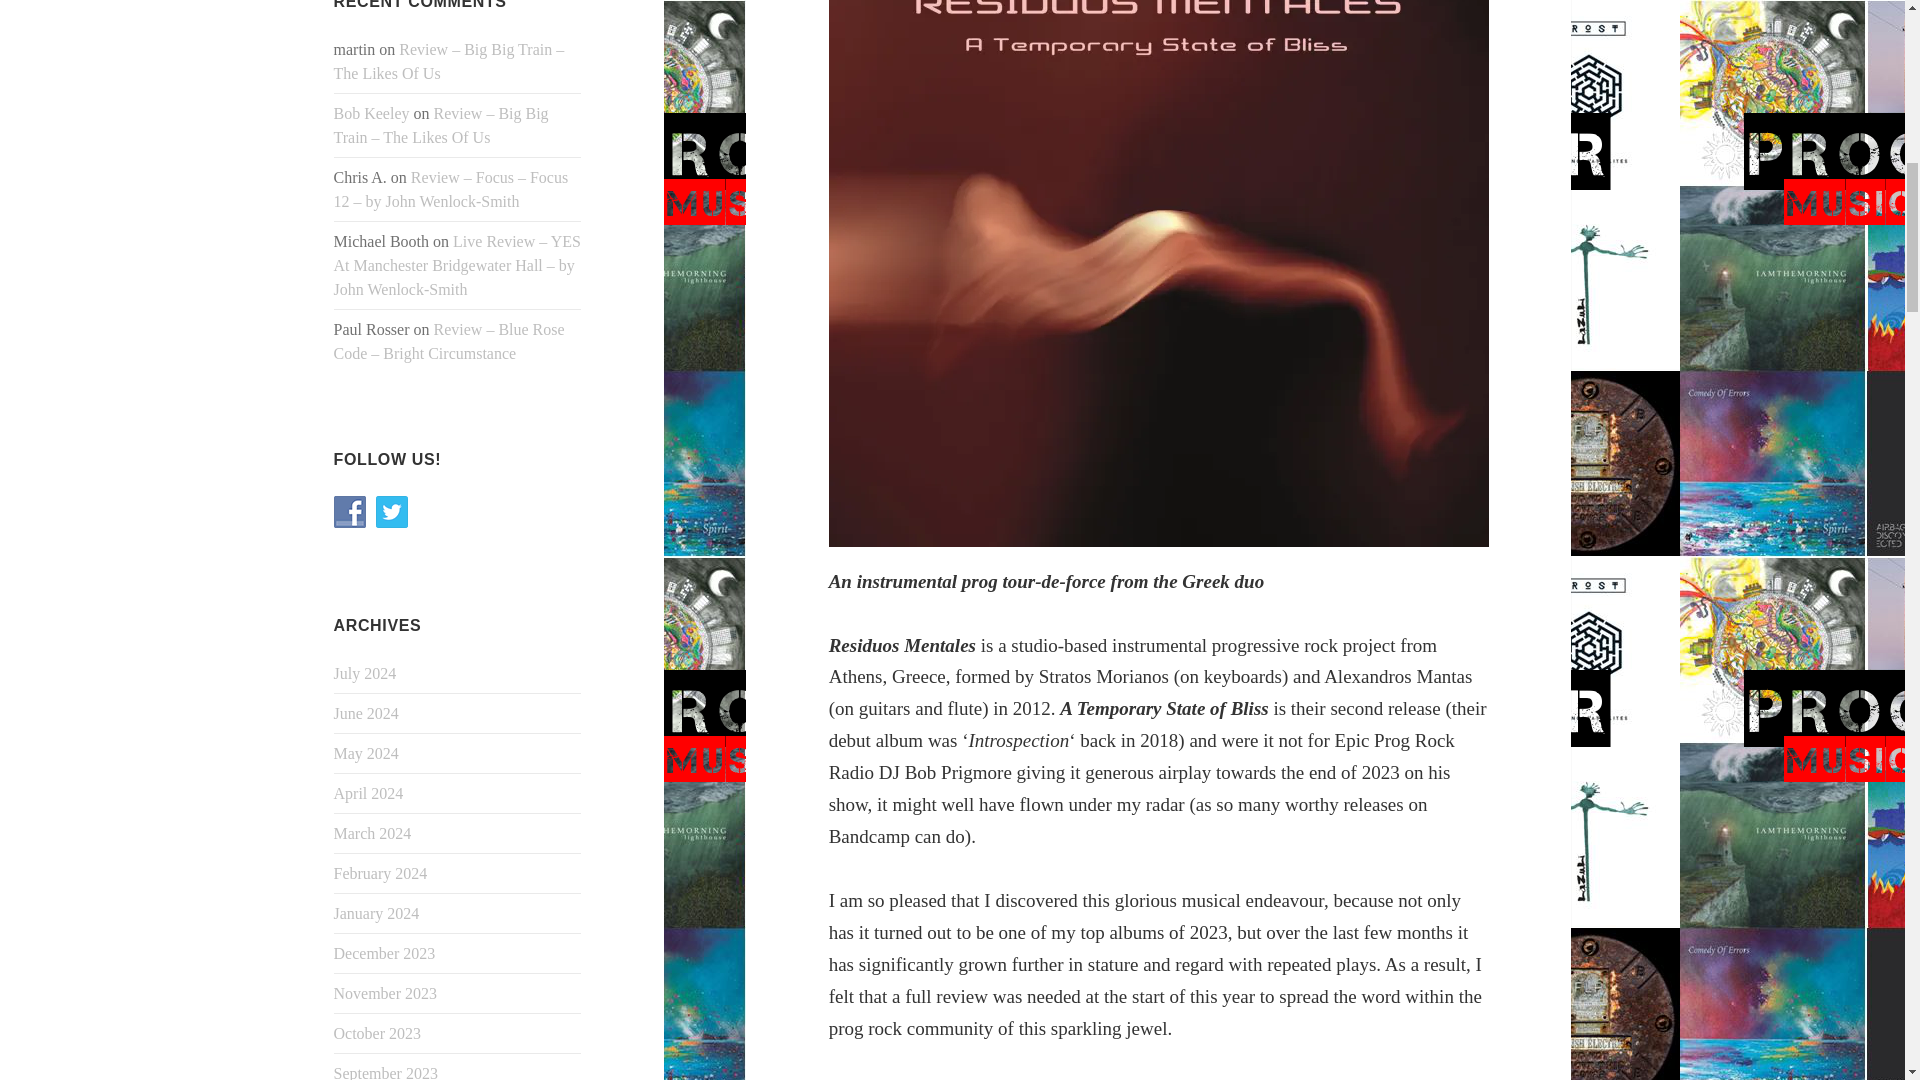 The image size is (1920, 1080). Describe the element at coordinates (368, 794) in the screenshot. I see `April 2024` at that location.